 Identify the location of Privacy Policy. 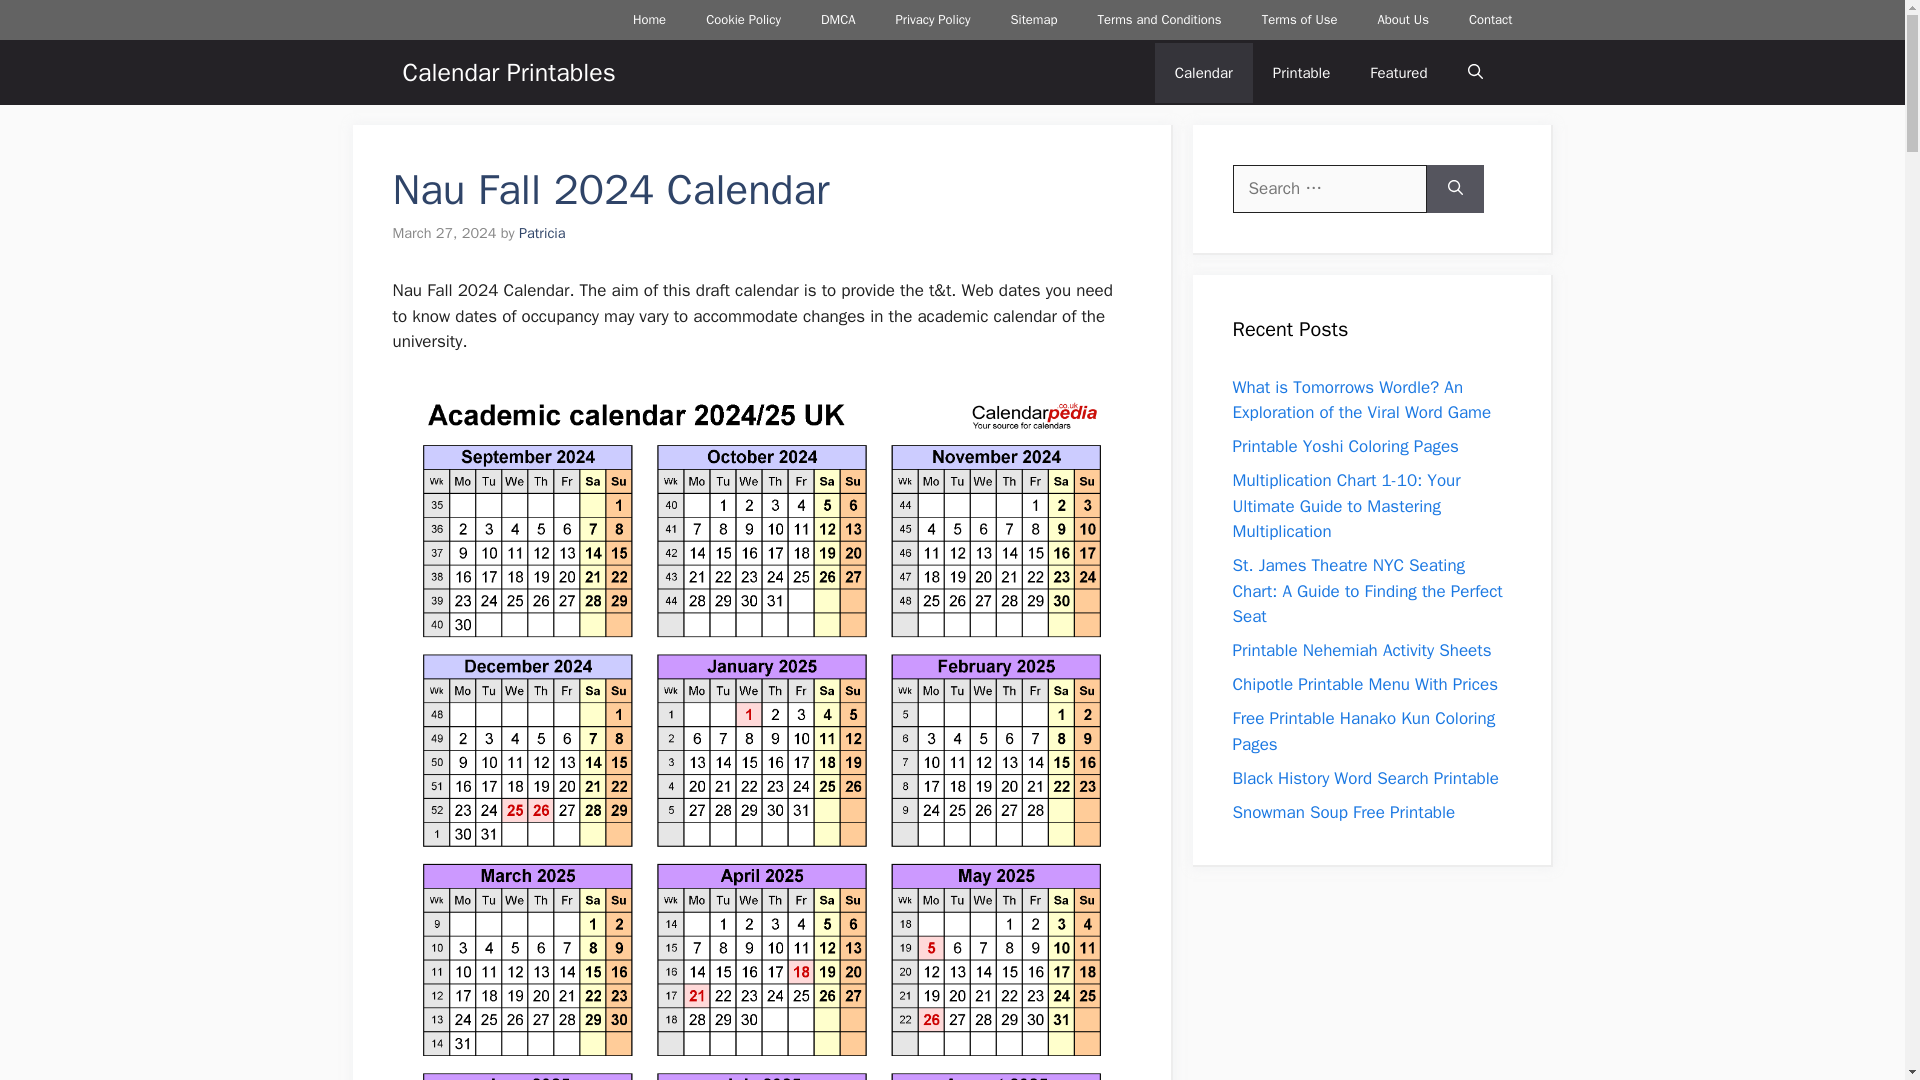
(932, 20).